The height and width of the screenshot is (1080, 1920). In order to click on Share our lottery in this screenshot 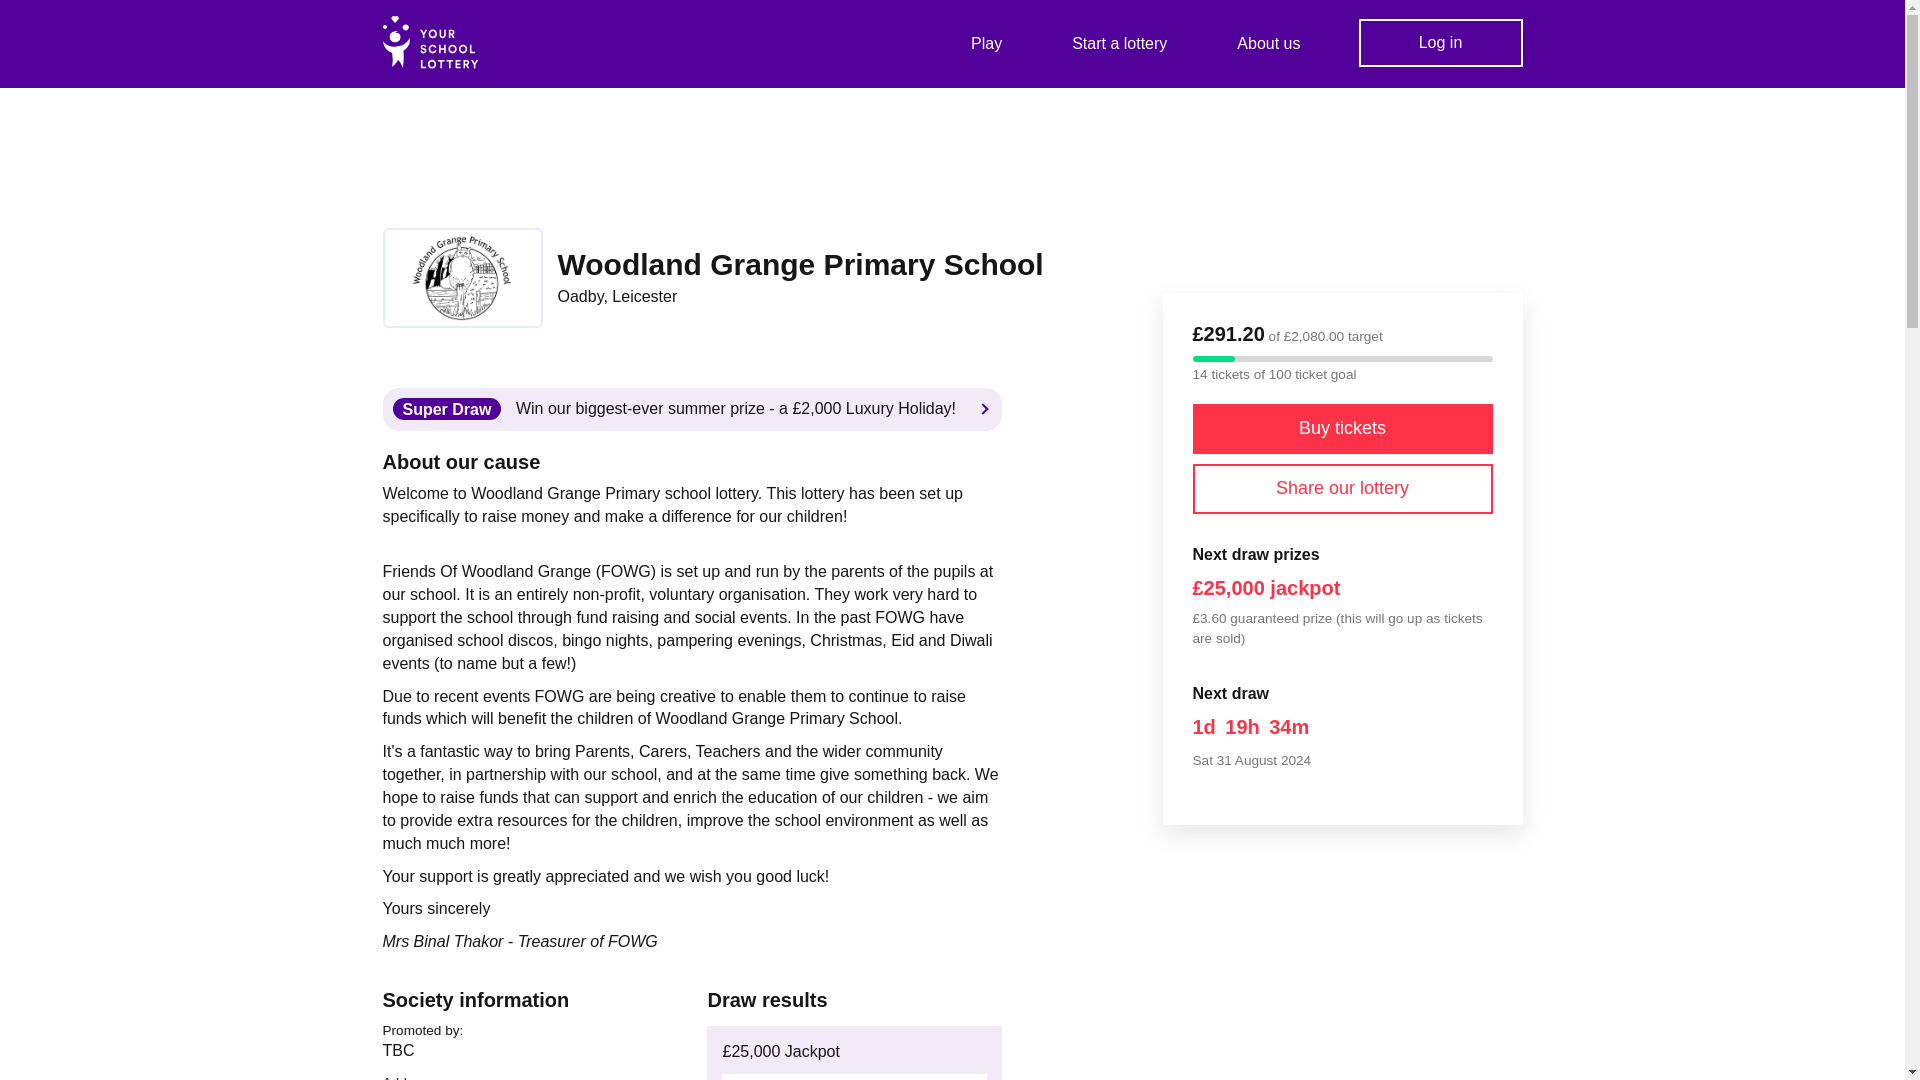, I will do `click(1342, 489)`.